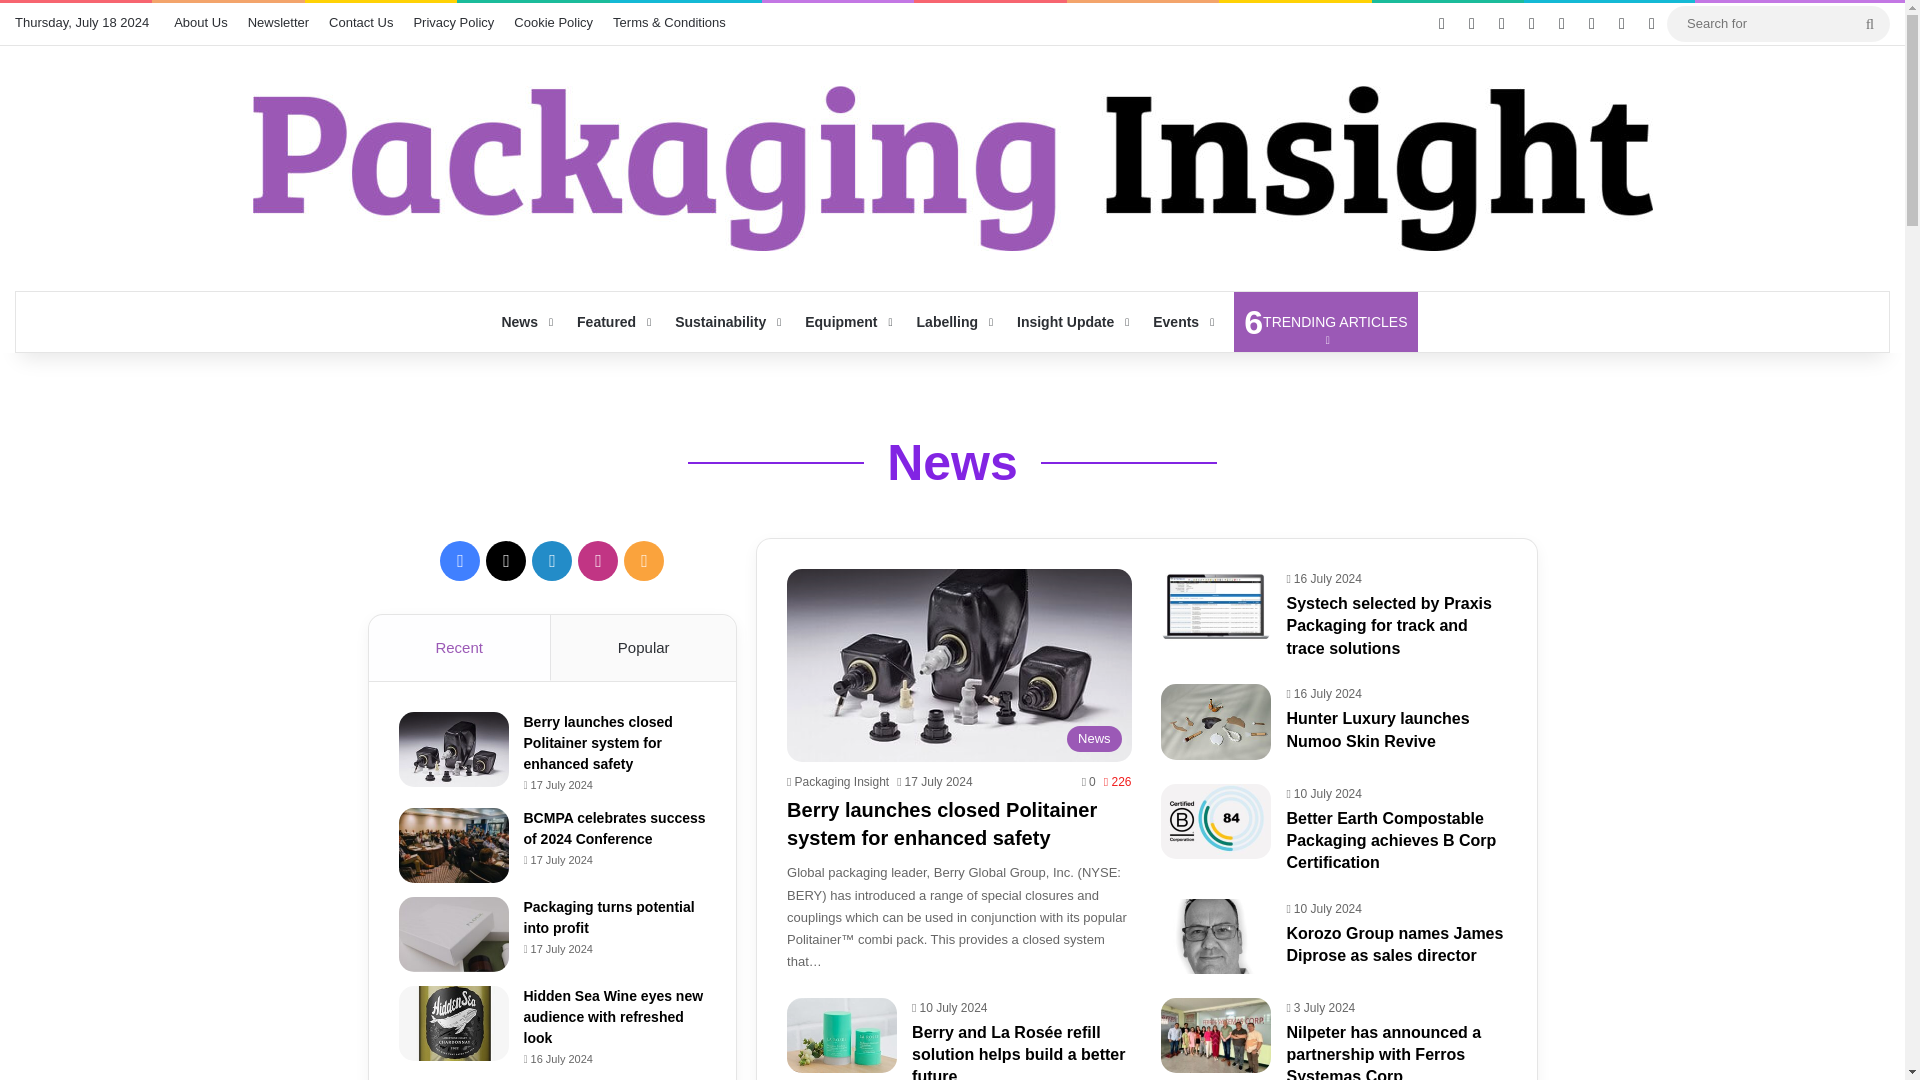 This screenshot has width=1920, height=1080. I want to click on Events, so click(1181, 322).